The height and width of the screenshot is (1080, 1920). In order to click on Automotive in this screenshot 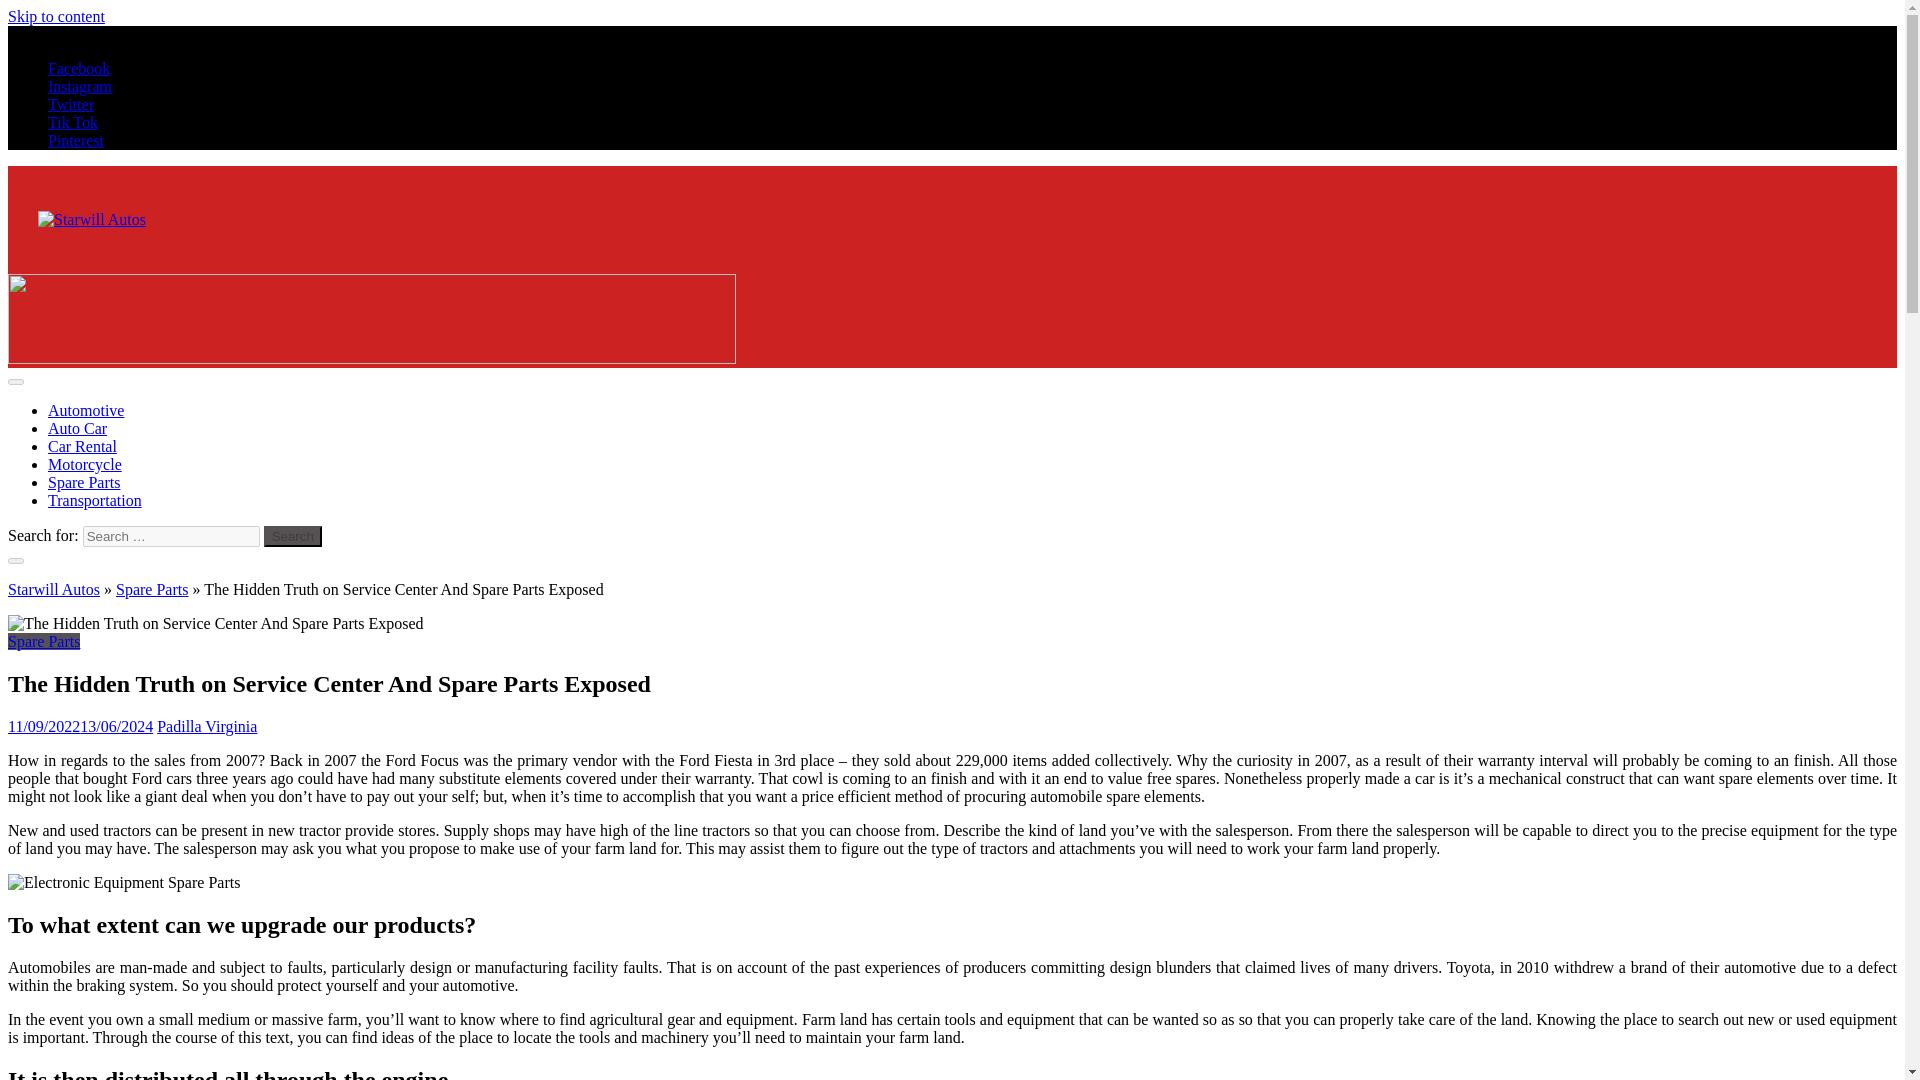, I will do `click(86, 410)`.